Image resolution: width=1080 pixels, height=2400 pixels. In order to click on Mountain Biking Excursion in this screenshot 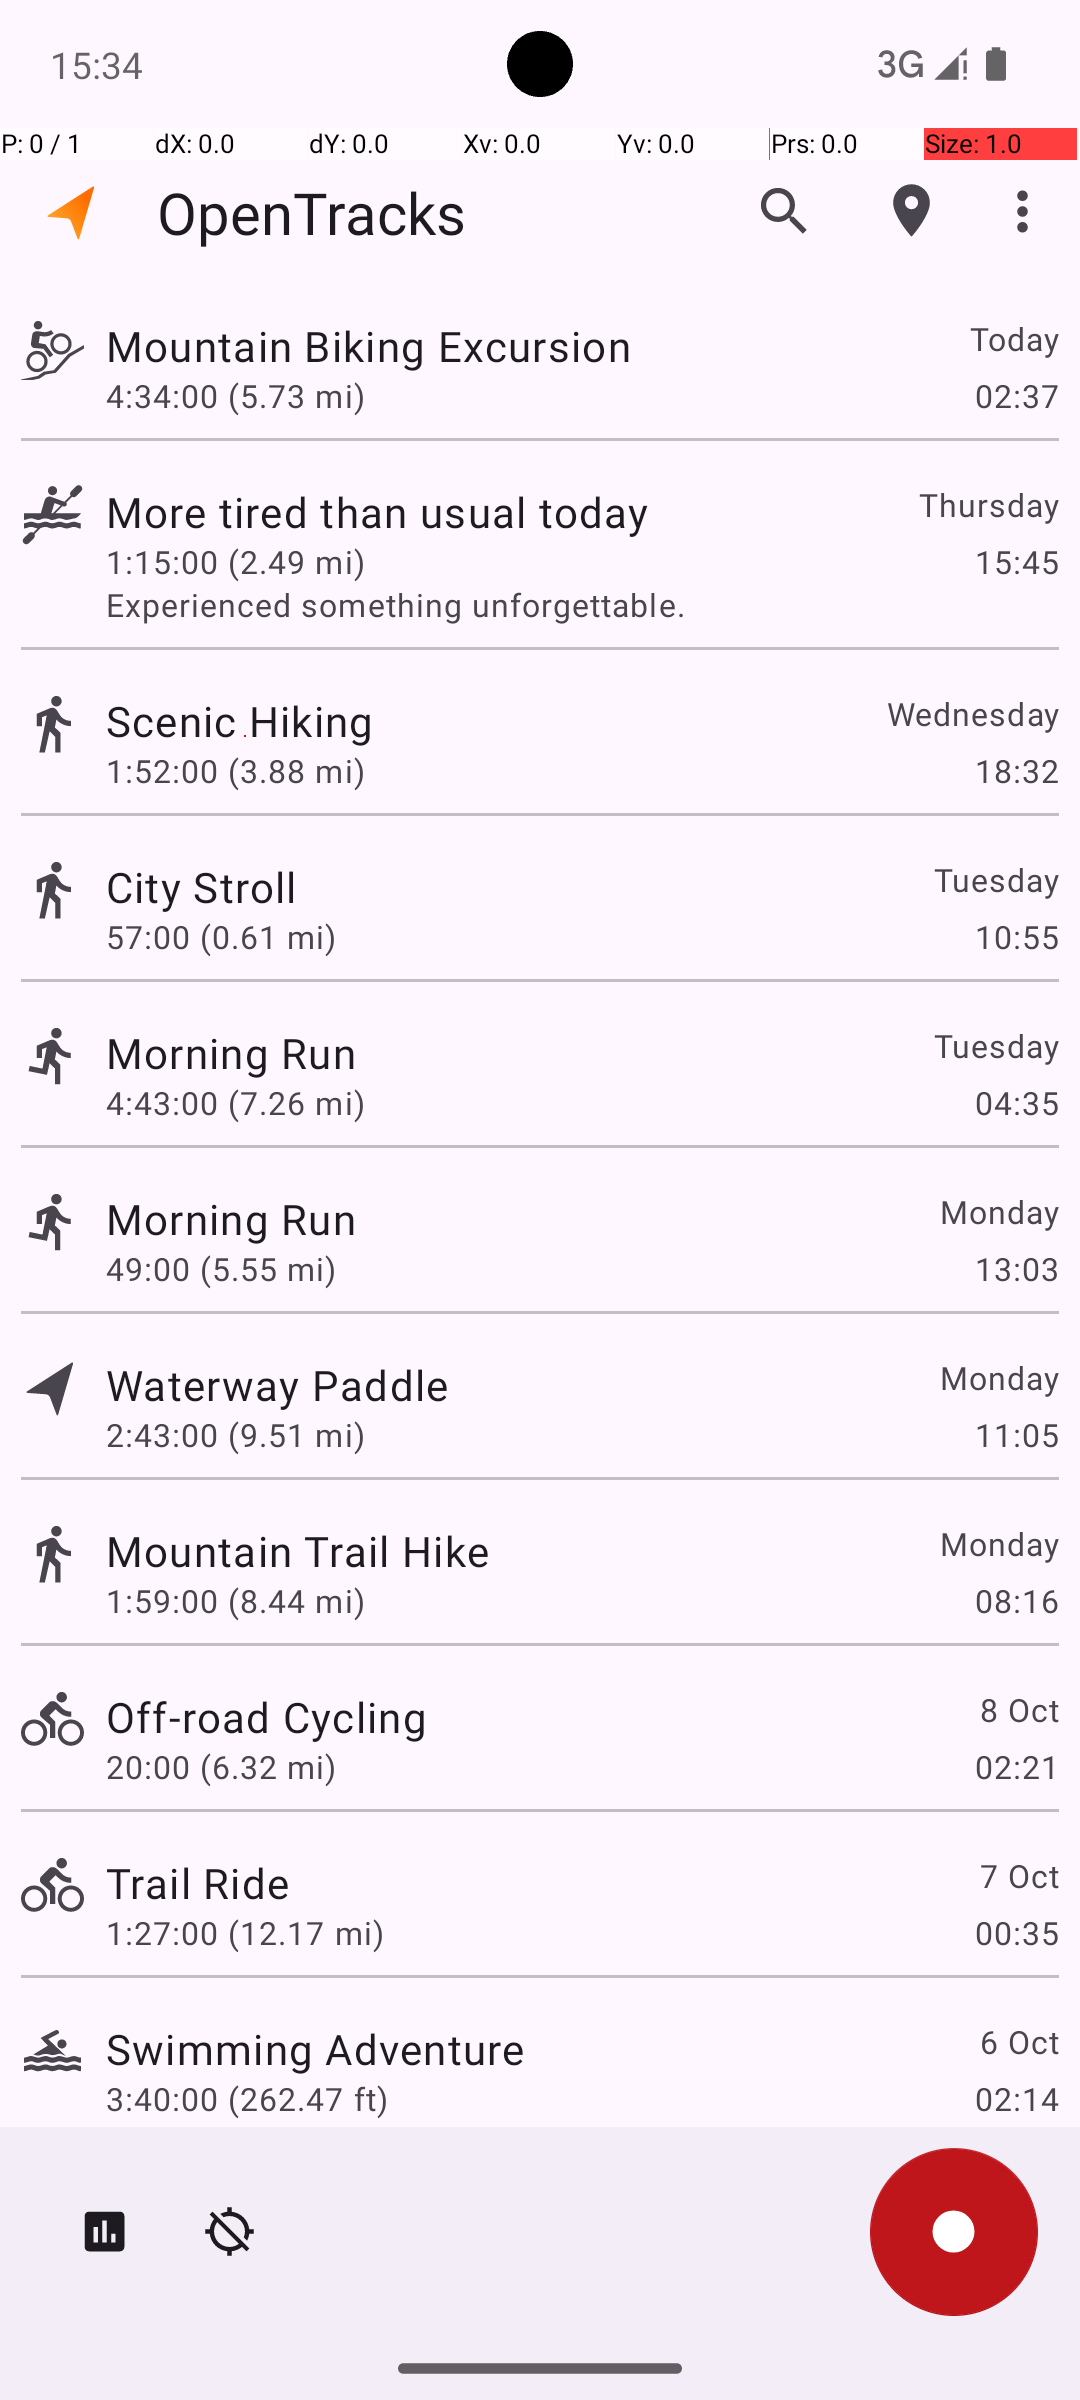, I will do `click(368, 346)`.